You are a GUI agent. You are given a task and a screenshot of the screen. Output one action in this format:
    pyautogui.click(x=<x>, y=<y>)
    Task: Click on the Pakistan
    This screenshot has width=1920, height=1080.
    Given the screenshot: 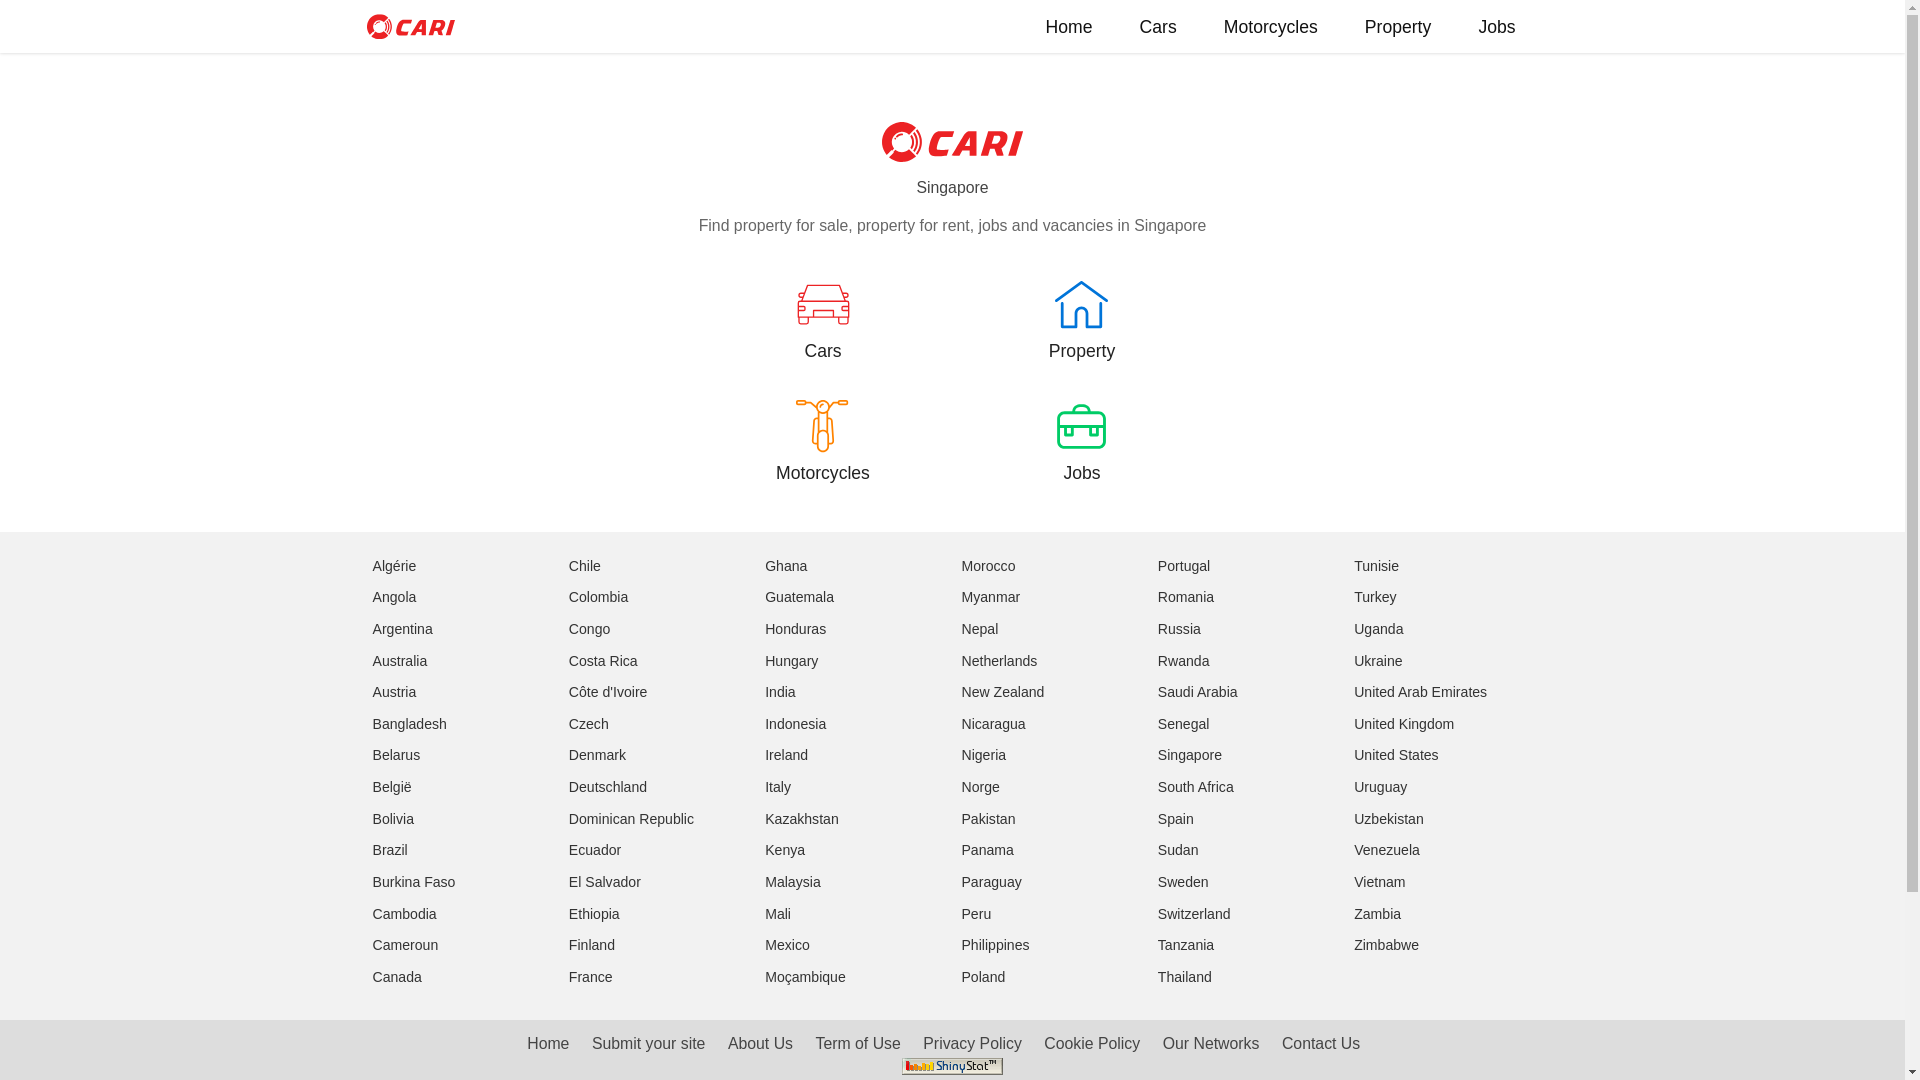 What is the action you would take?
    pyautogui.click(x=988, y=819)
    